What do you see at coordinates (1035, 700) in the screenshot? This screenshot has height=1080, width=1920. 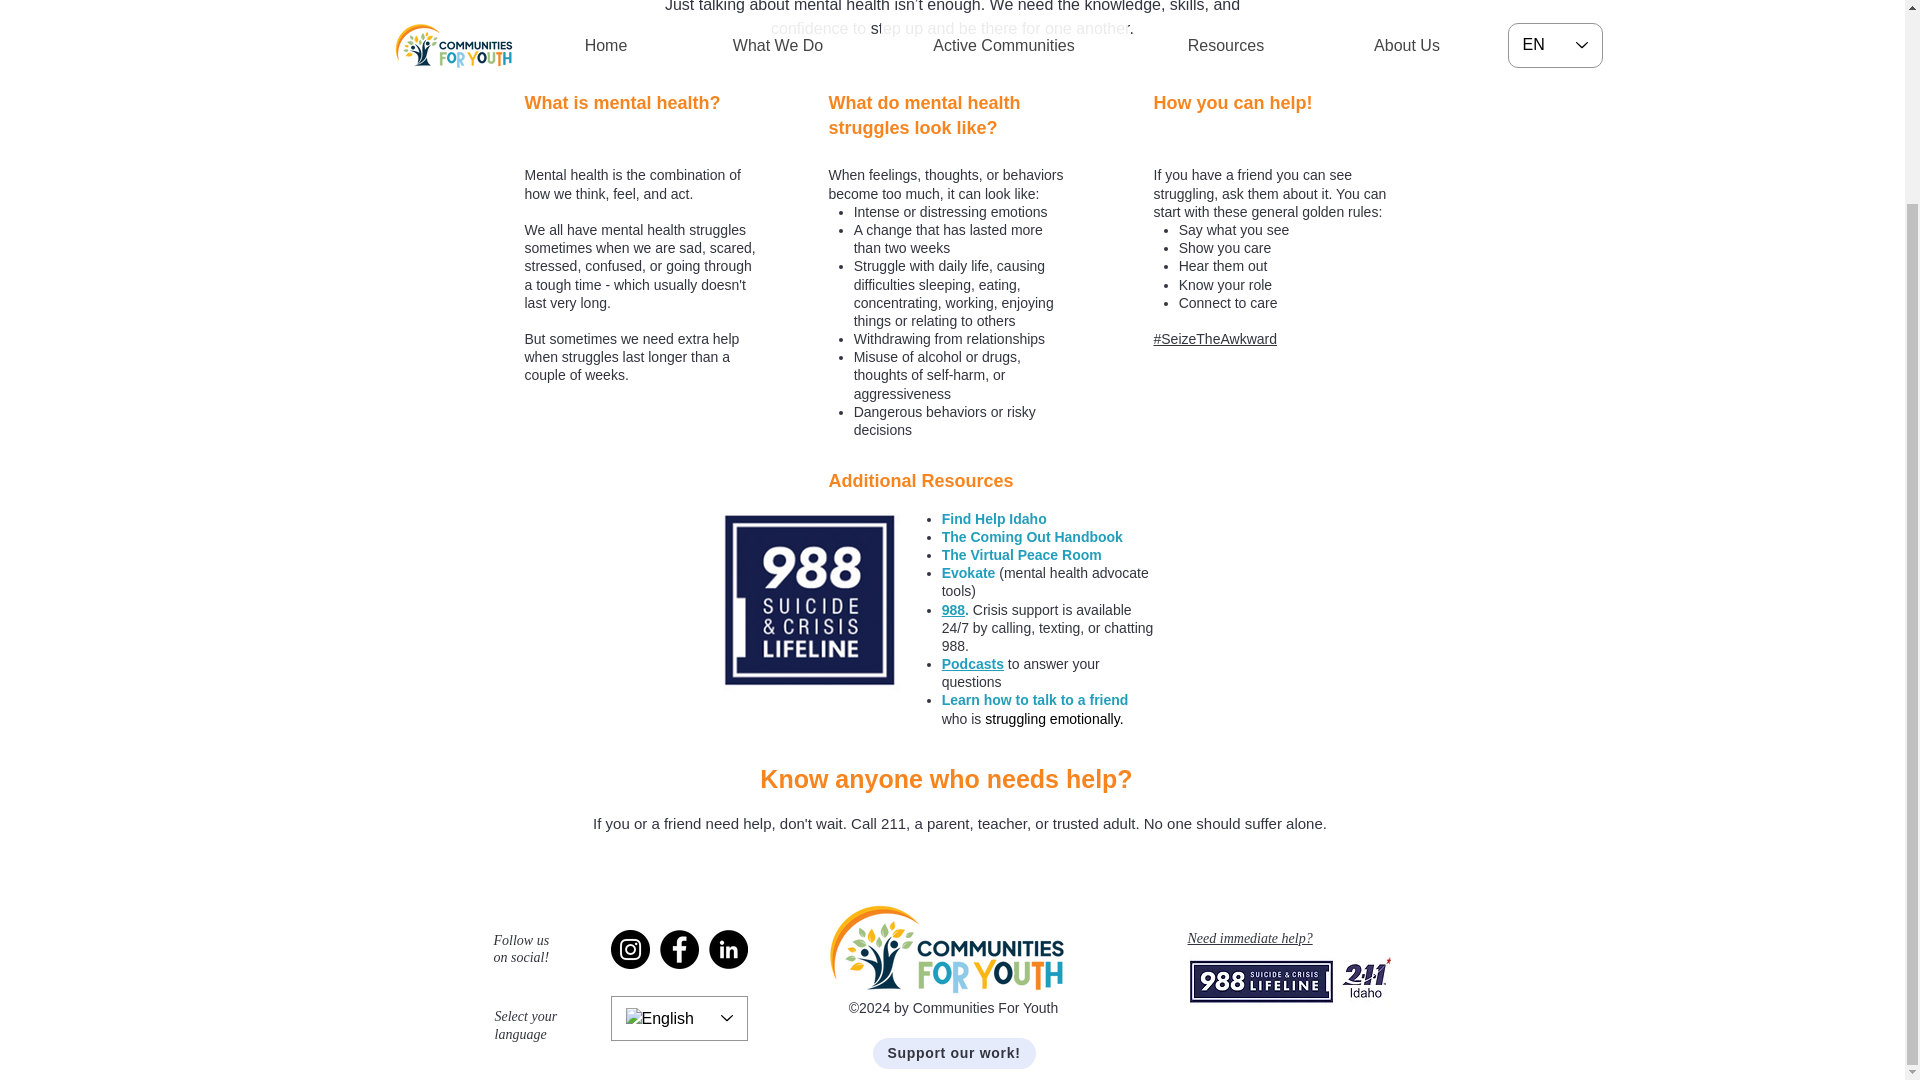 I see `Learn how to talk to a friend` at bounding box center [1035, 700].